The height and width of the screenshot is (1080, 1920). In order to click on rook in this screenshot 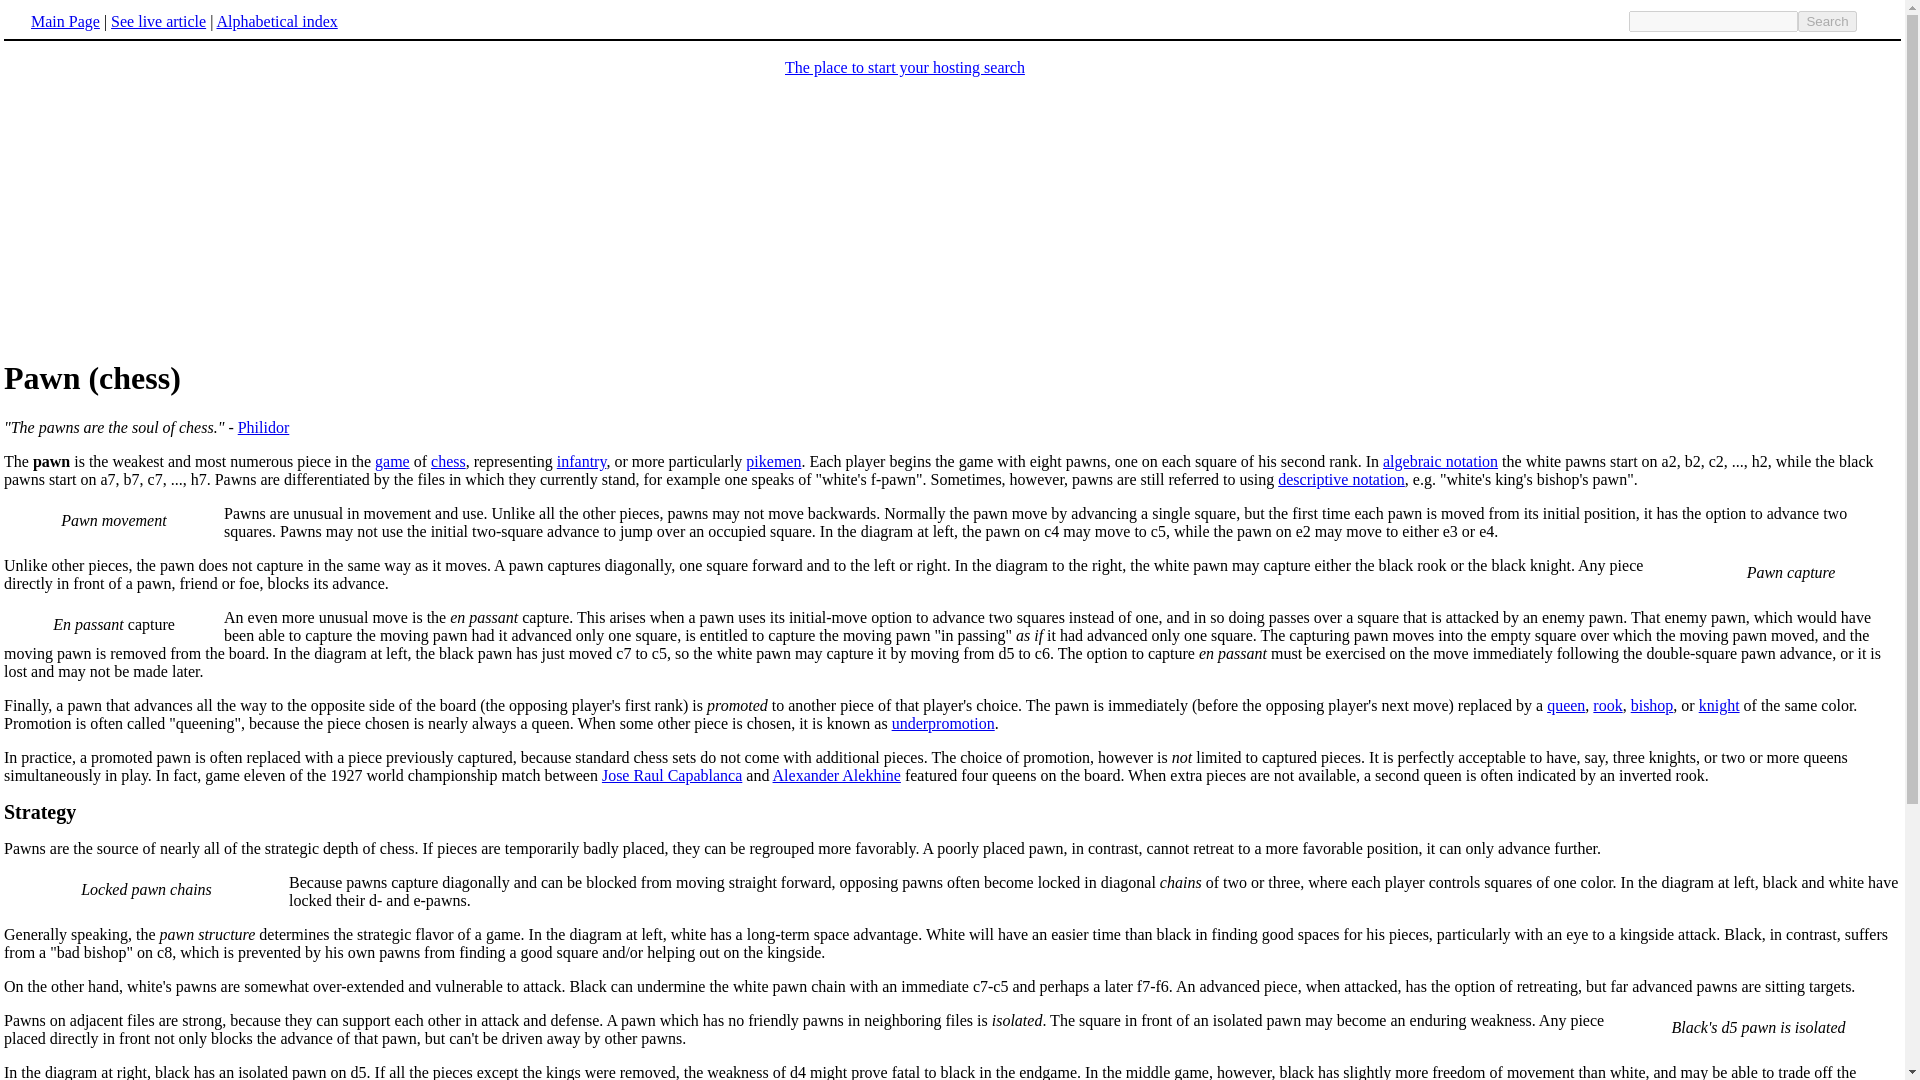, I will do `click(1608, 704)`.